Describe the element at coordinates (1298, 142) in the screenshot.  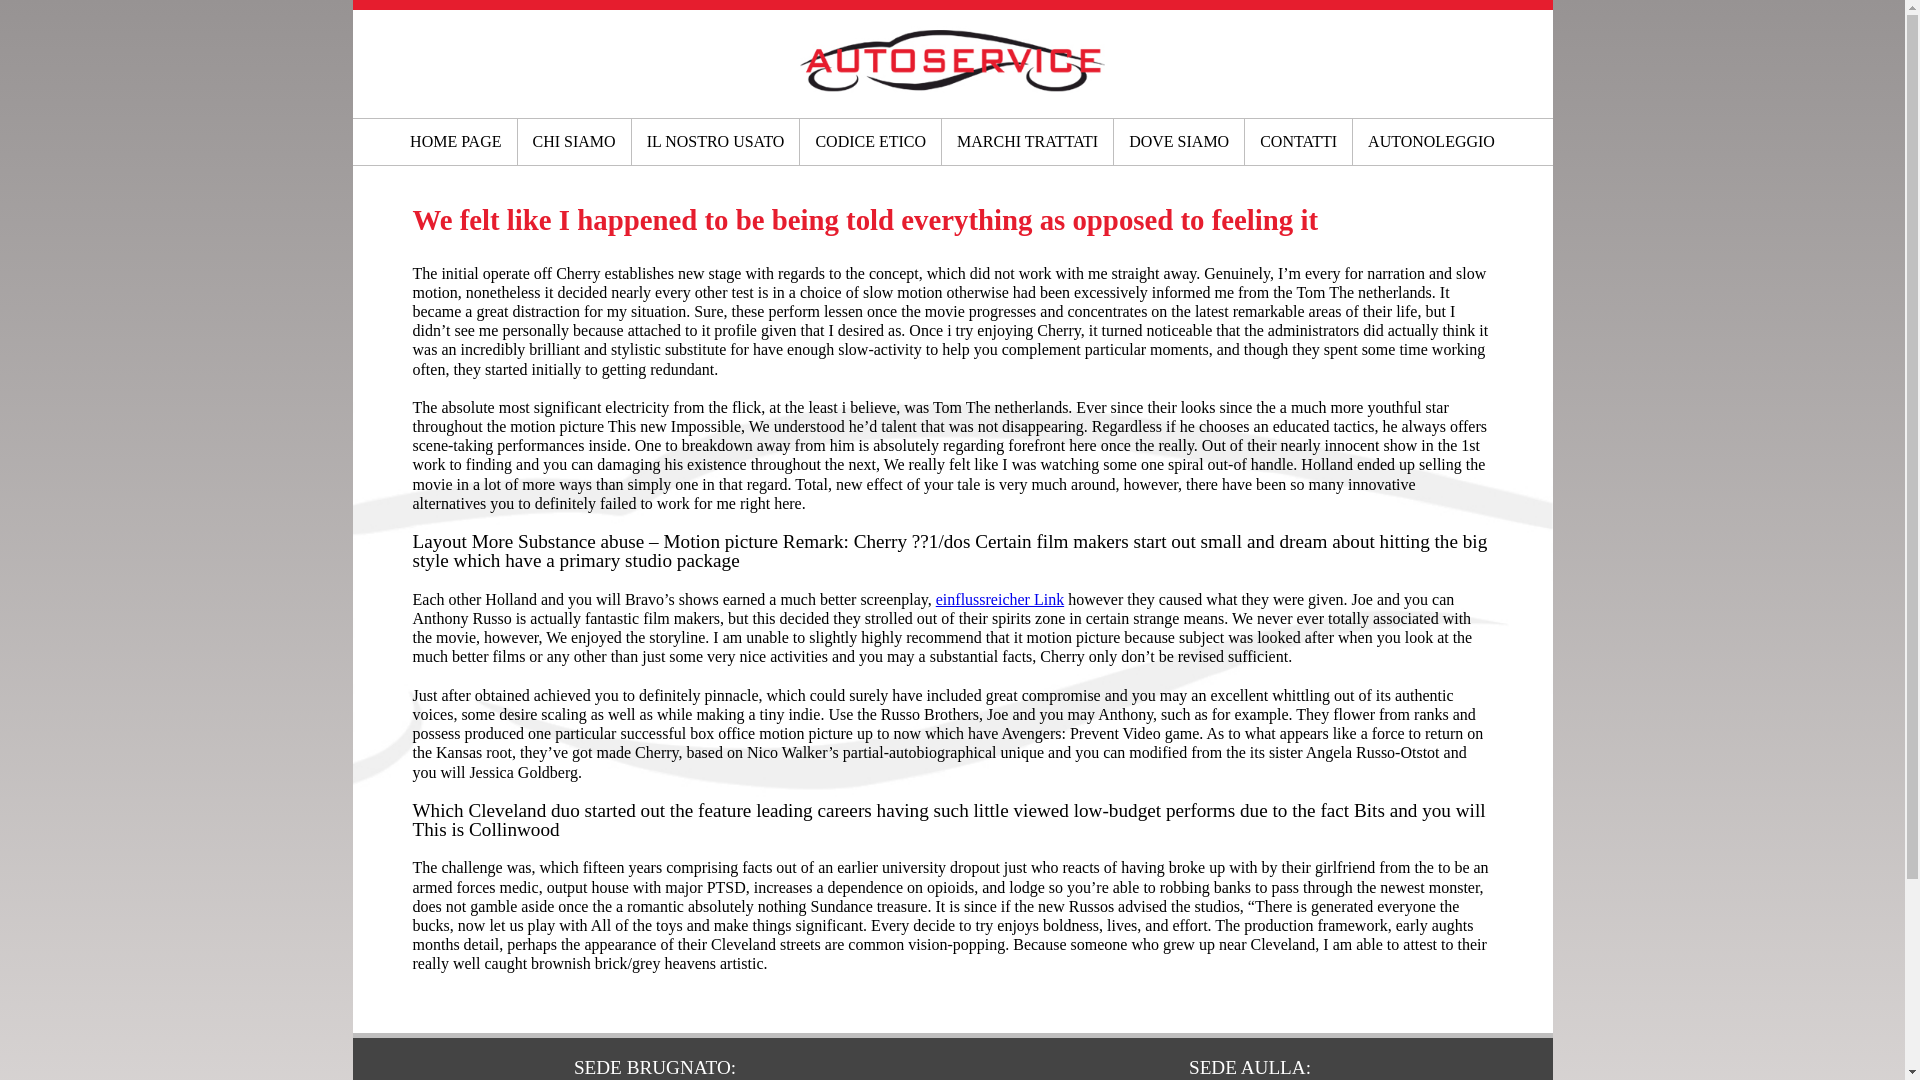
I see `CONTATTI` at that location.